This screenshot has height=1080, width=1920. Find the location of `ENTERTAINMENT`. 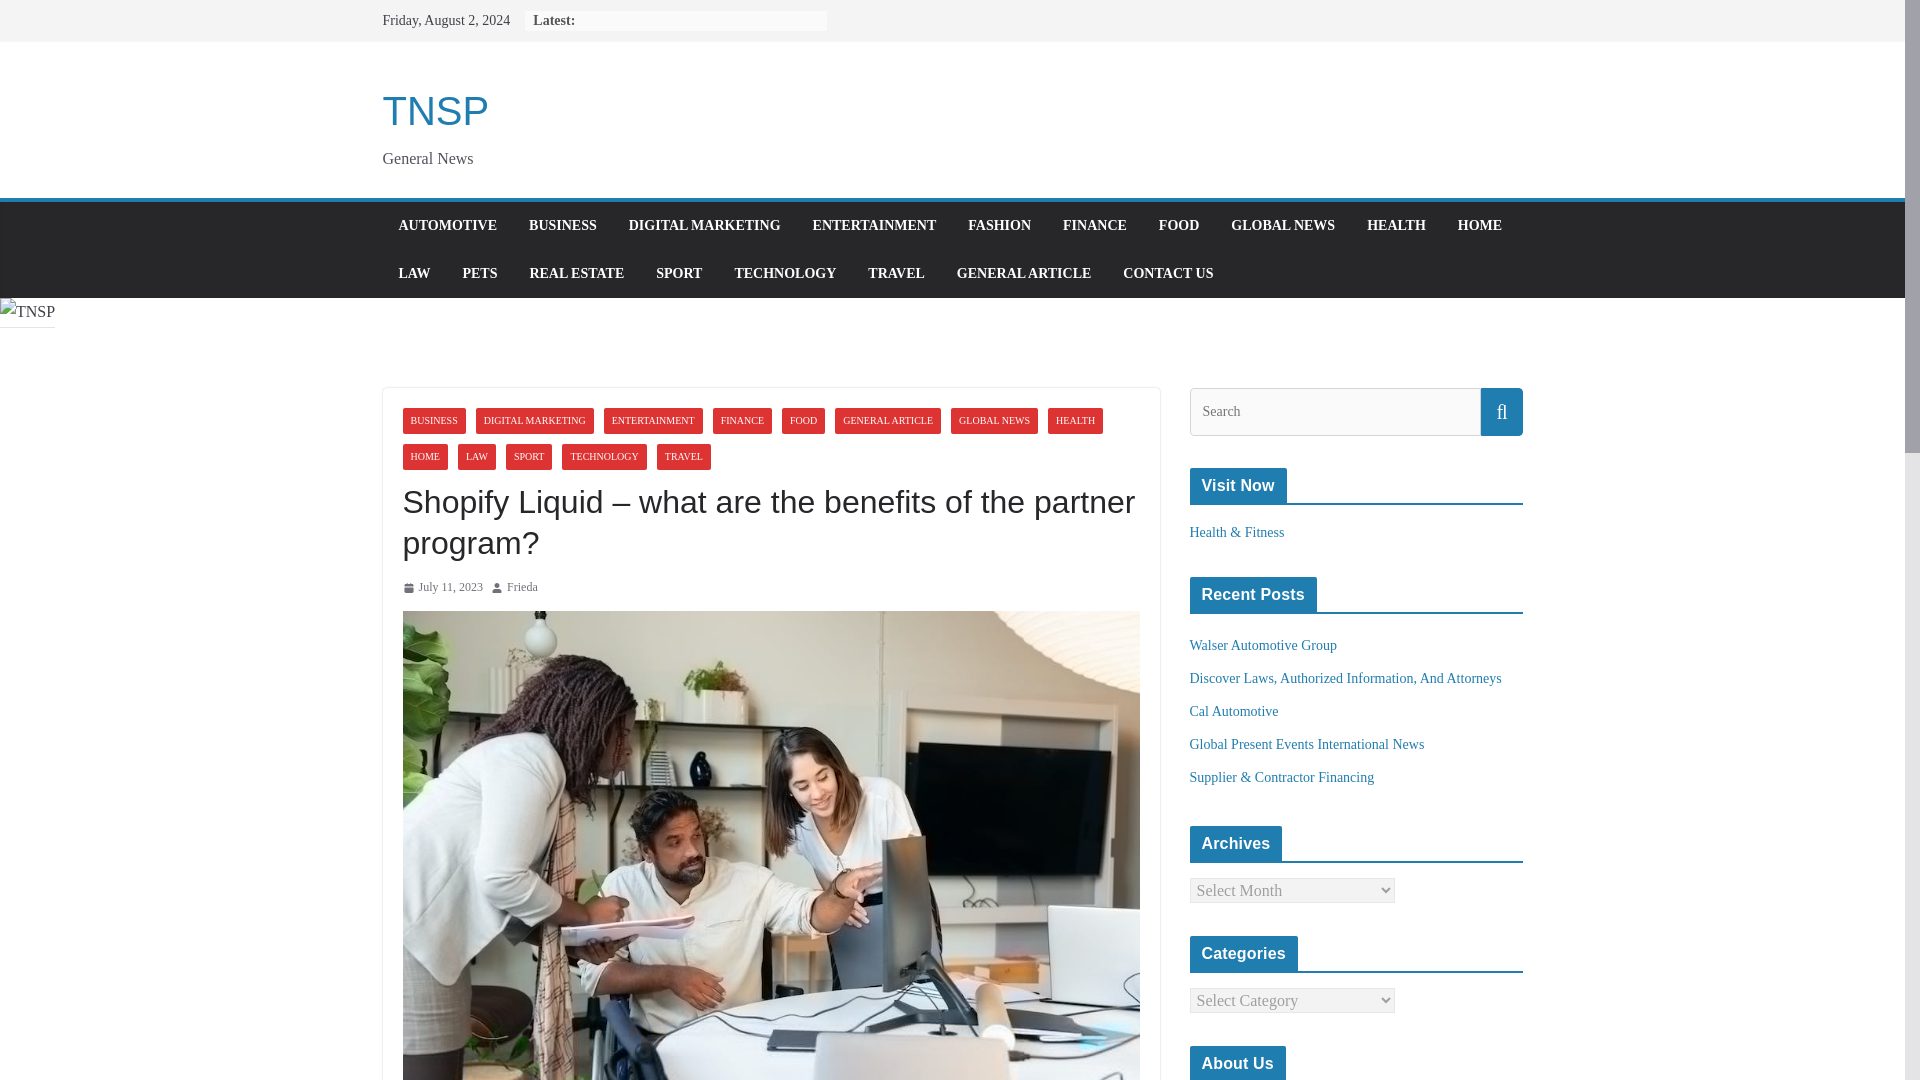

ENTERTAINMENT is located at coordinates (653, 421).